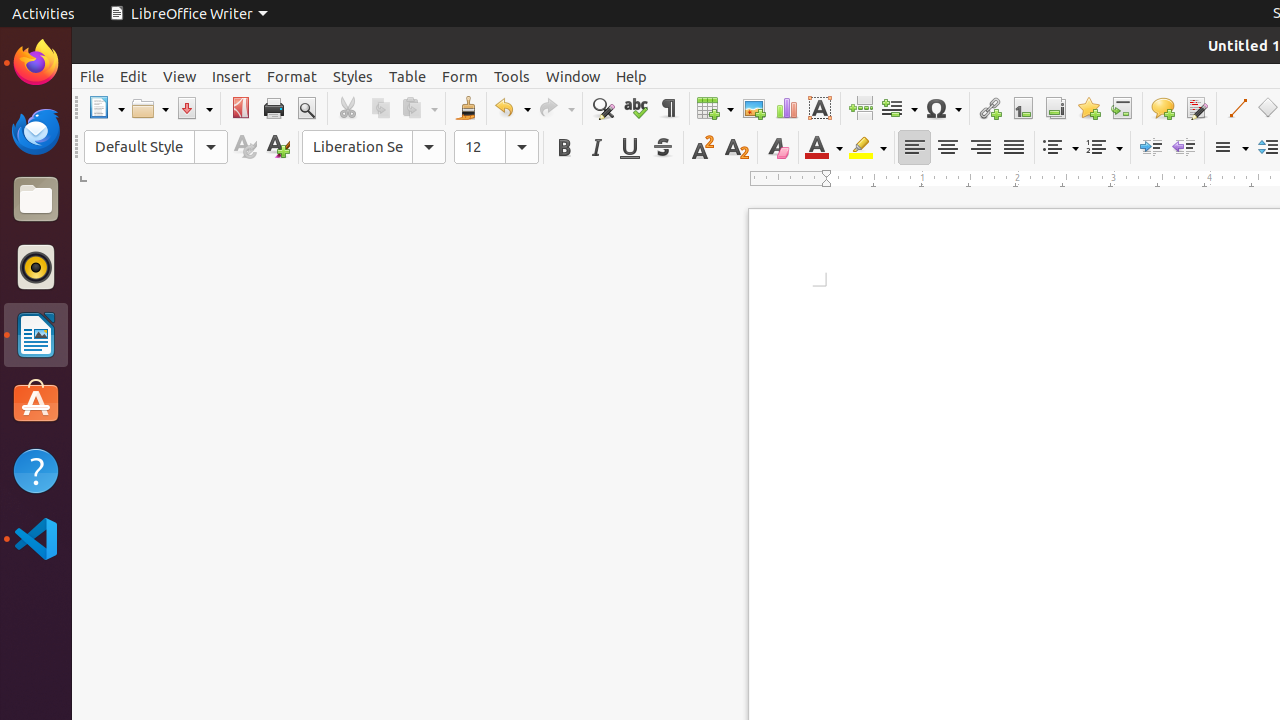  What do you see at coordinates (860, 108) in the screenshot?
I see `Page Break` at bounding box center [860, 108].